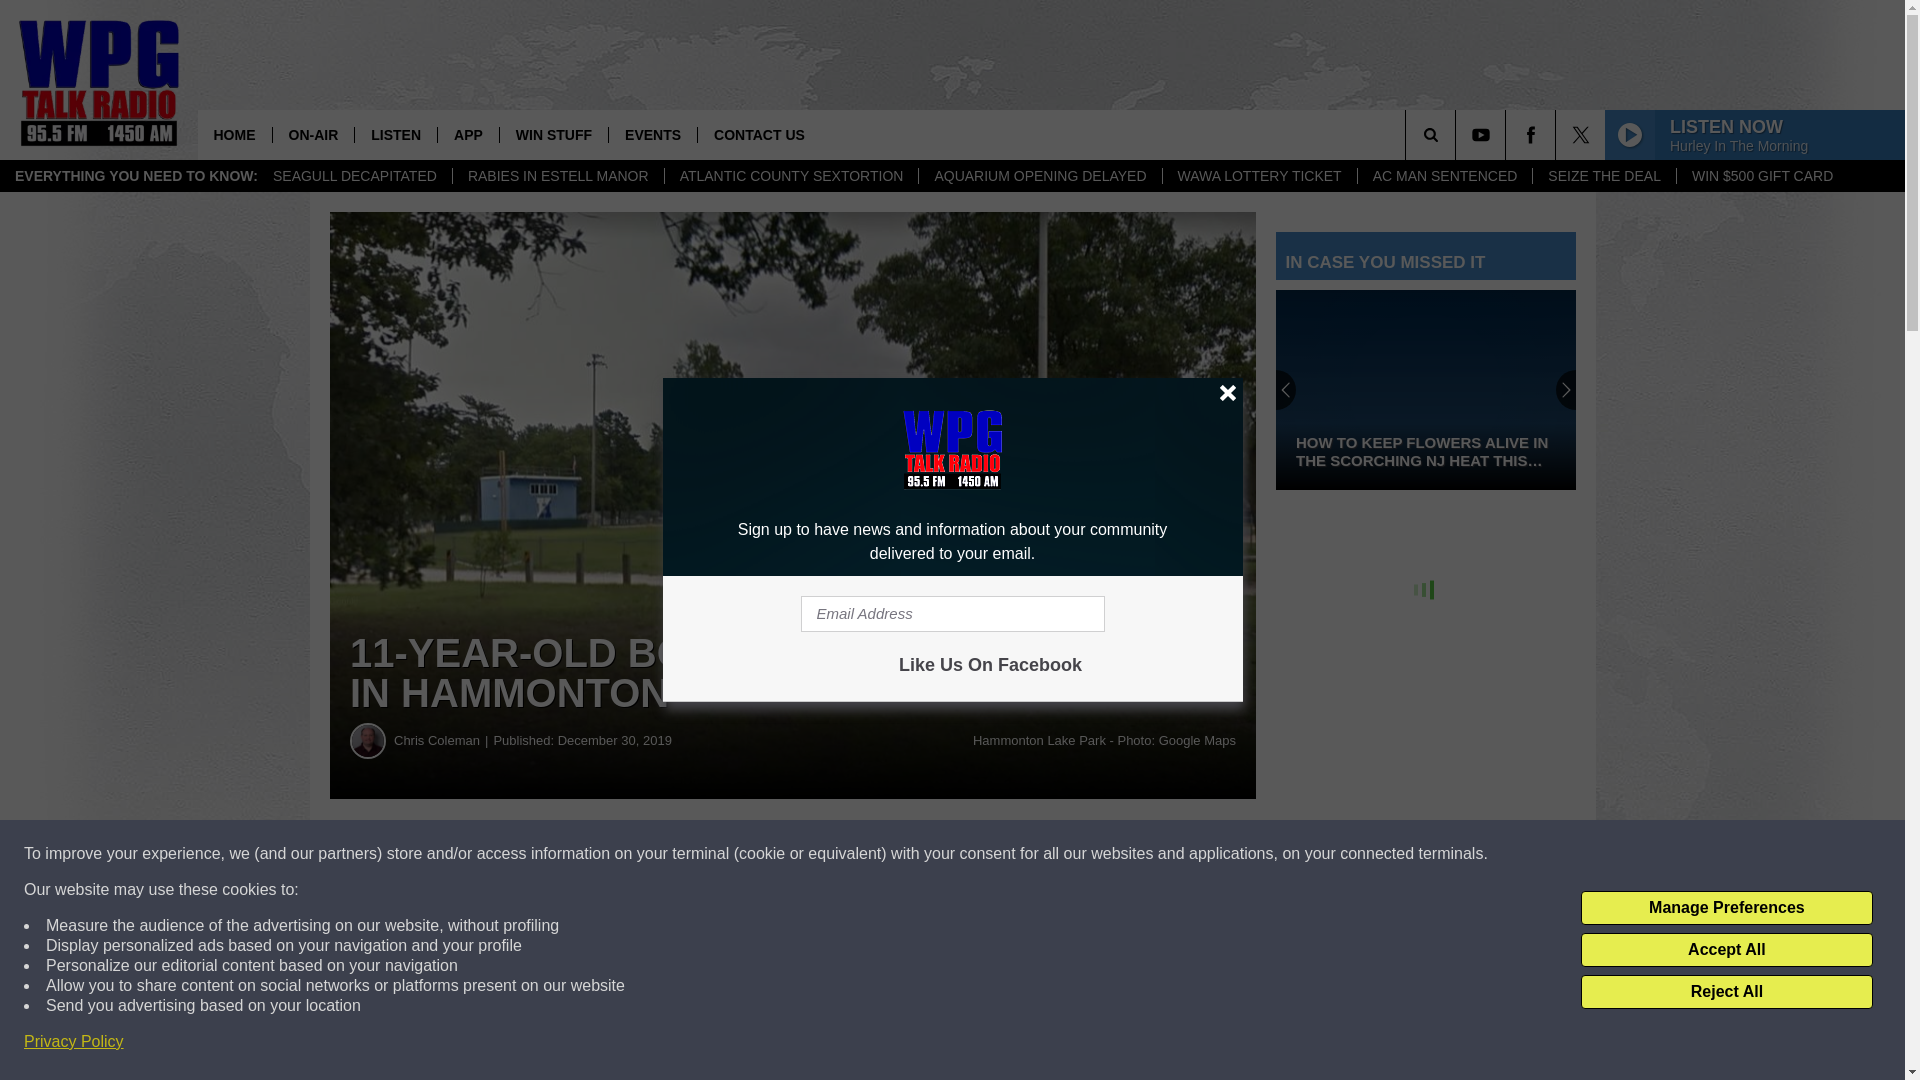  Describe the element at coordinates (1726, 992) in the screenshot. I see `Reject All` at that location.